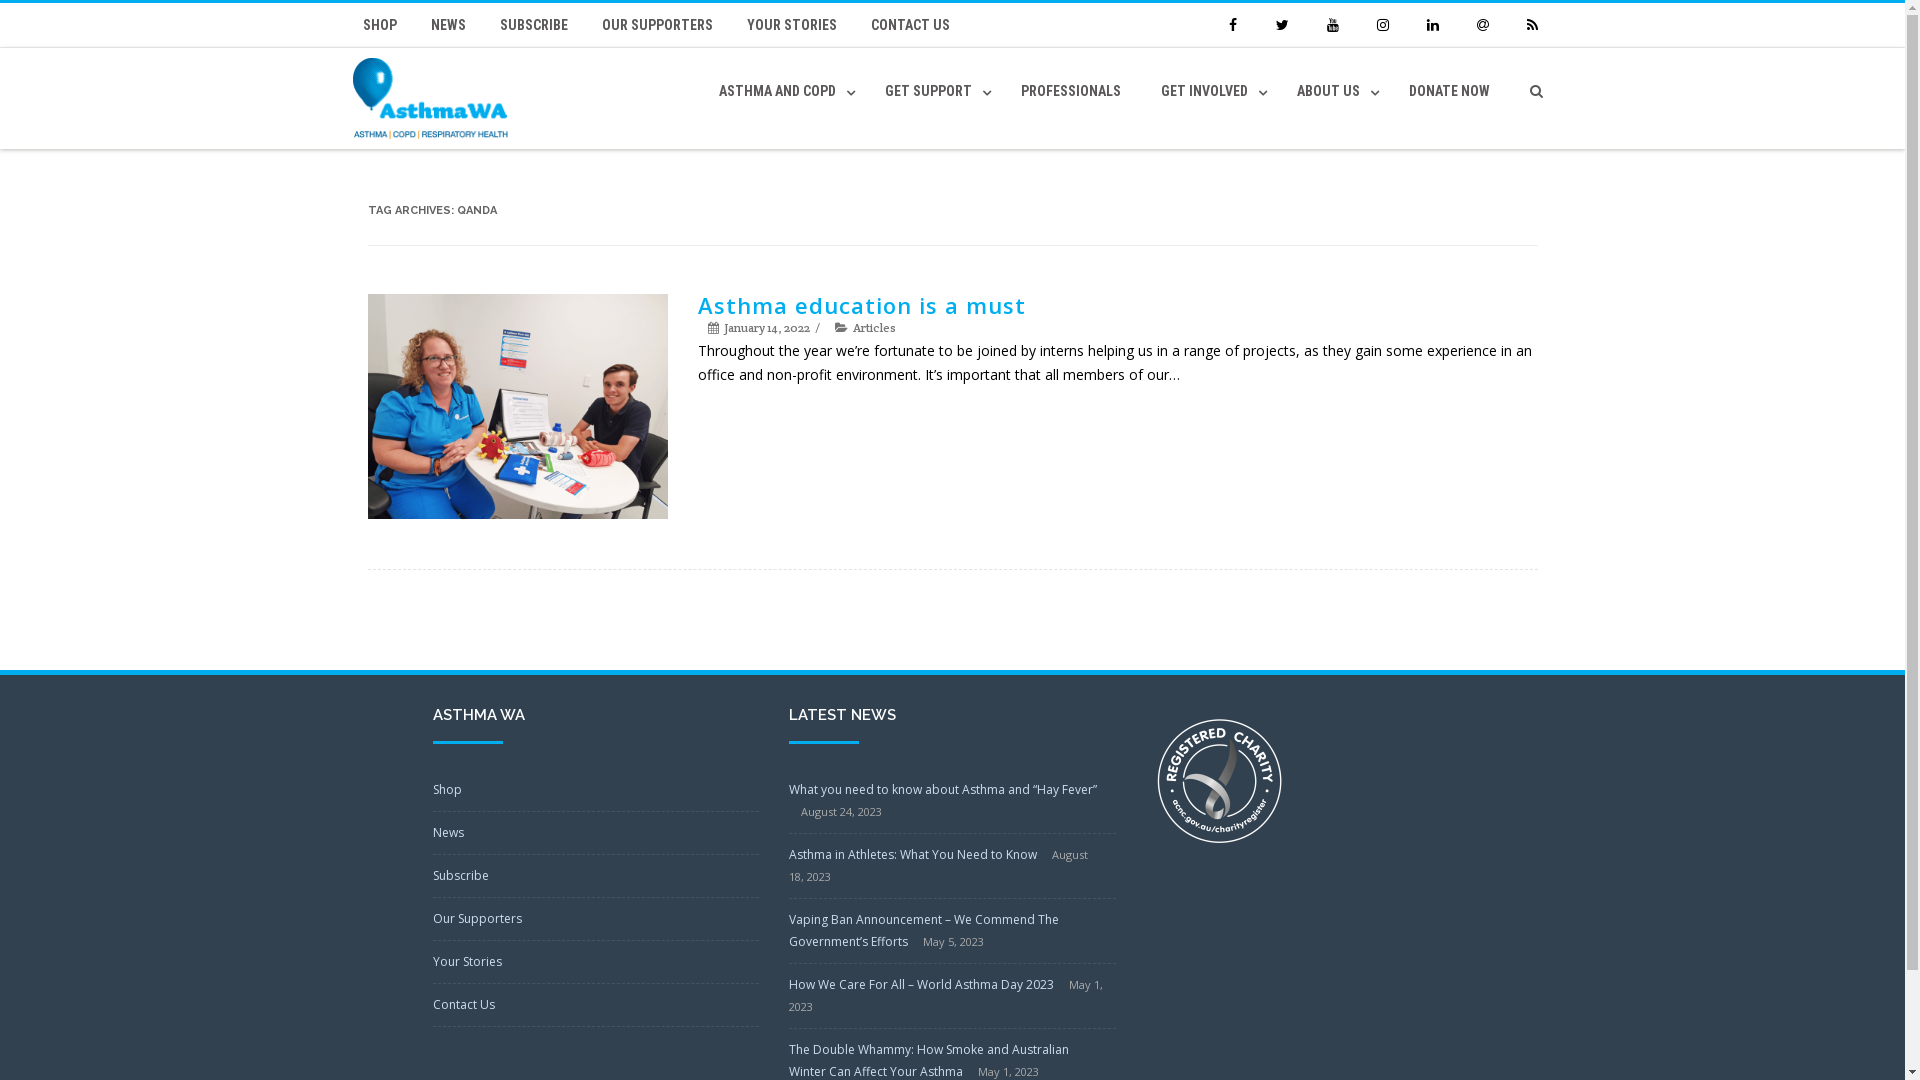 This screenshot has width=1920, height=1080. I want to click on Instagram, so click(1382, 25).